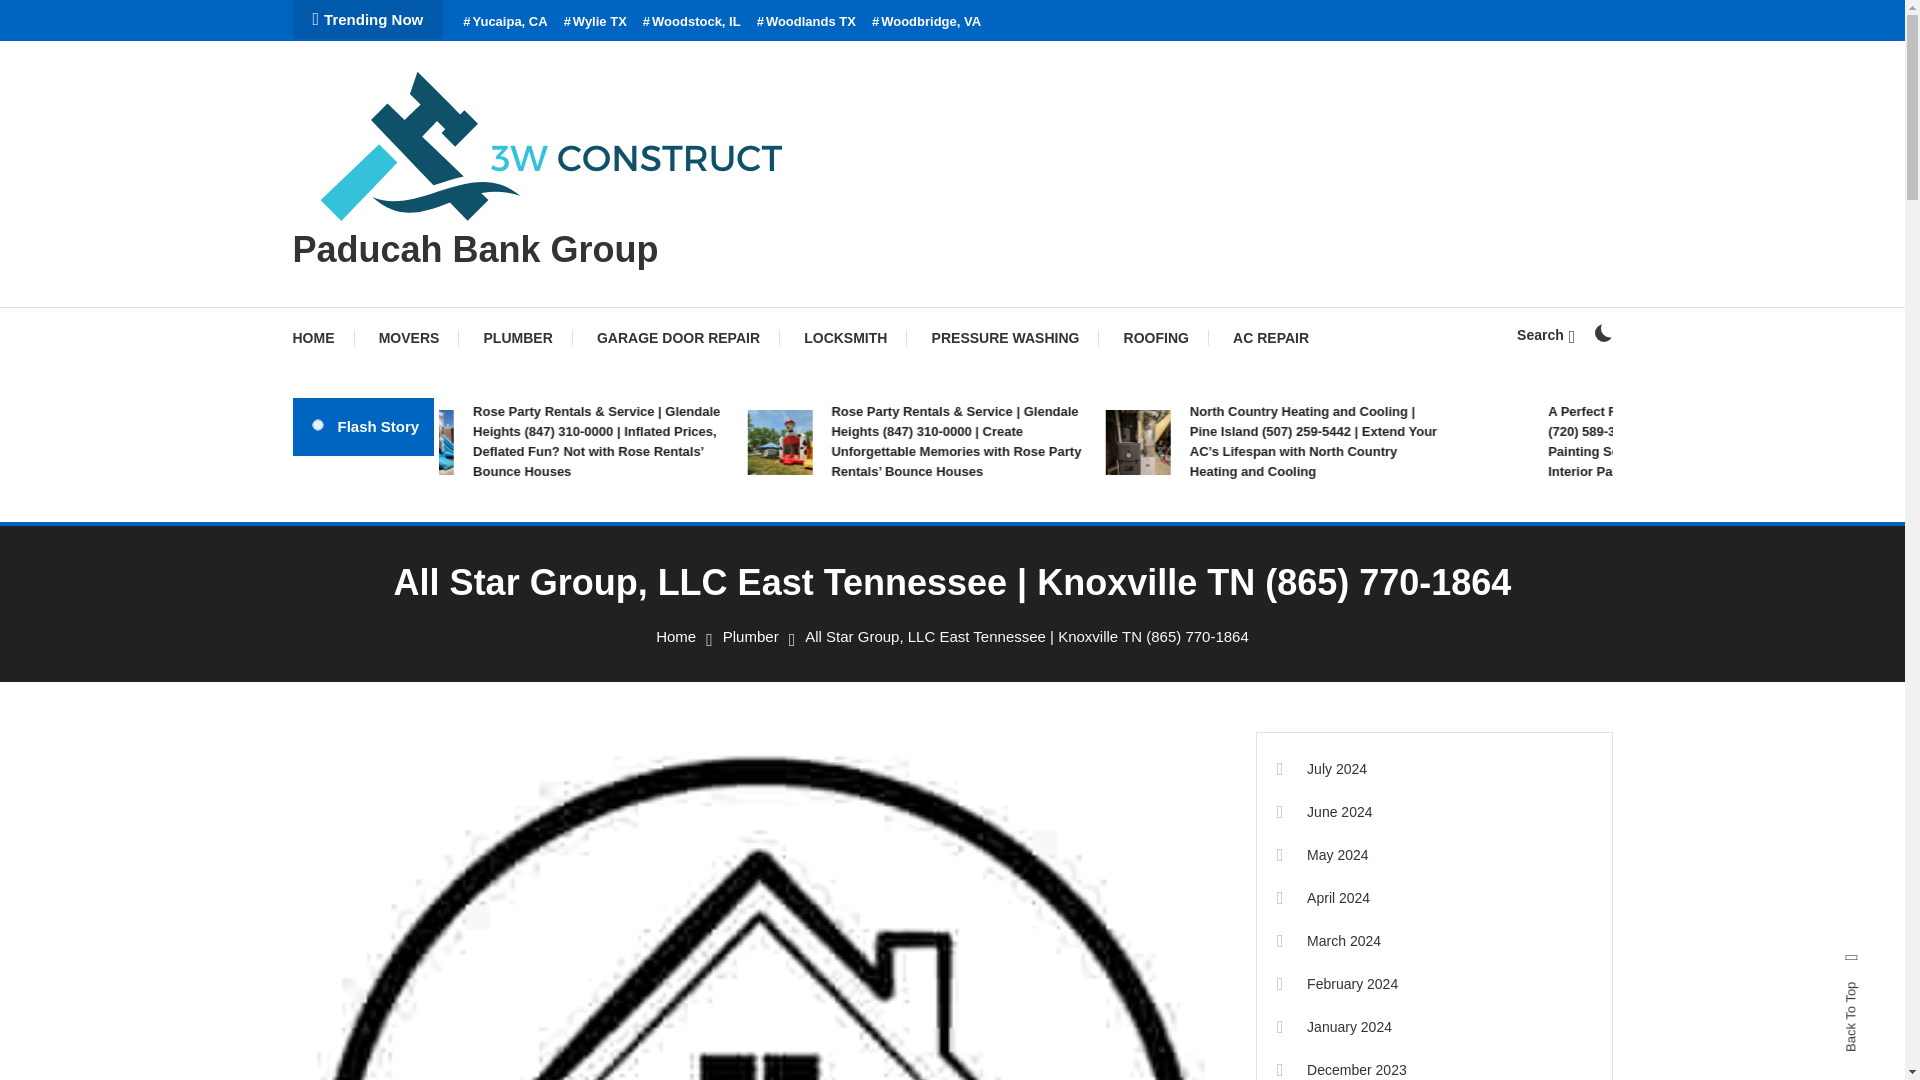  Describe the element at coordinates (322, 338) in the screenshot. I see `HOME` at that location.